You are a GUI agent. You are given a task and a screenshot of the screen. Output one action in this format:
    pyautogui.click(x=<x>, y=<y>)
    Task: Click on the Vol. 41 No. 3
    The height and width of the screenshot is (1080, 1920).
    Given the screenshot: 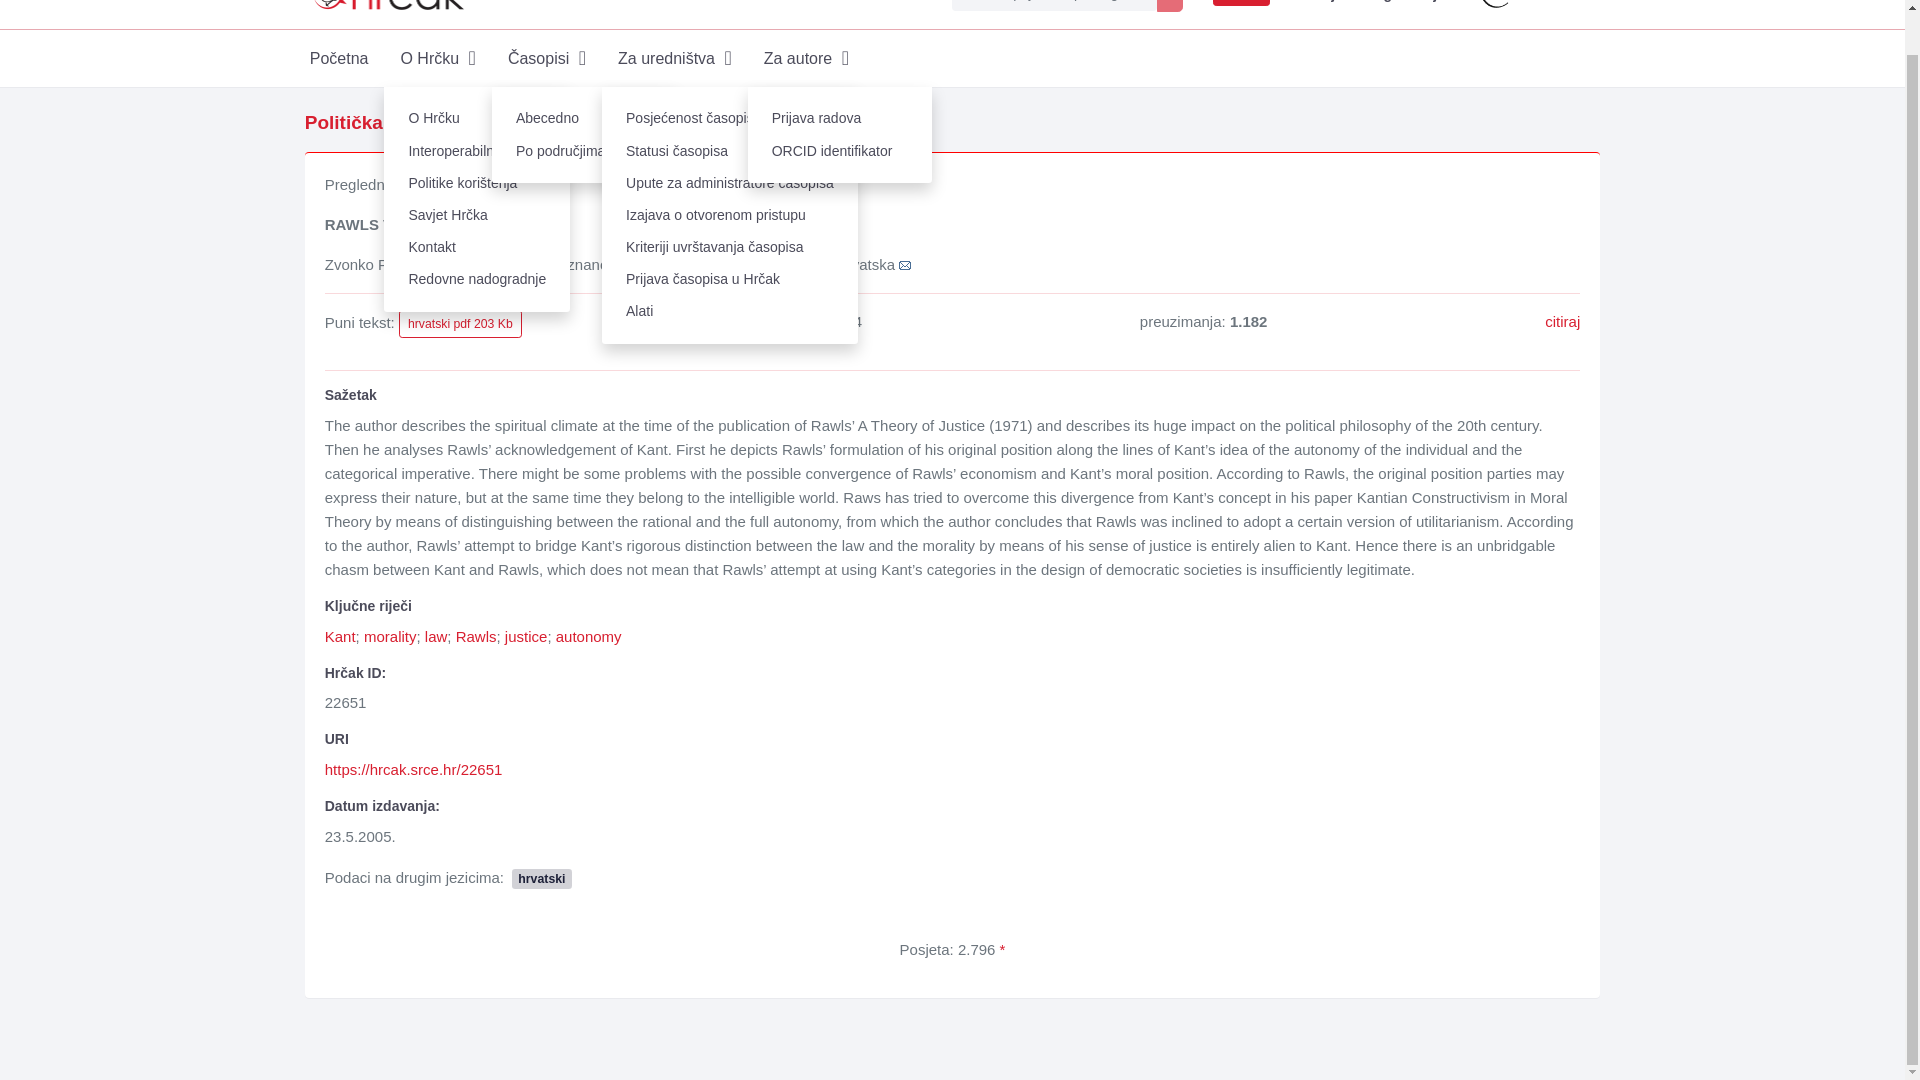 What is the action you would take?
    pyautogui.click(x=729, y=122)
    